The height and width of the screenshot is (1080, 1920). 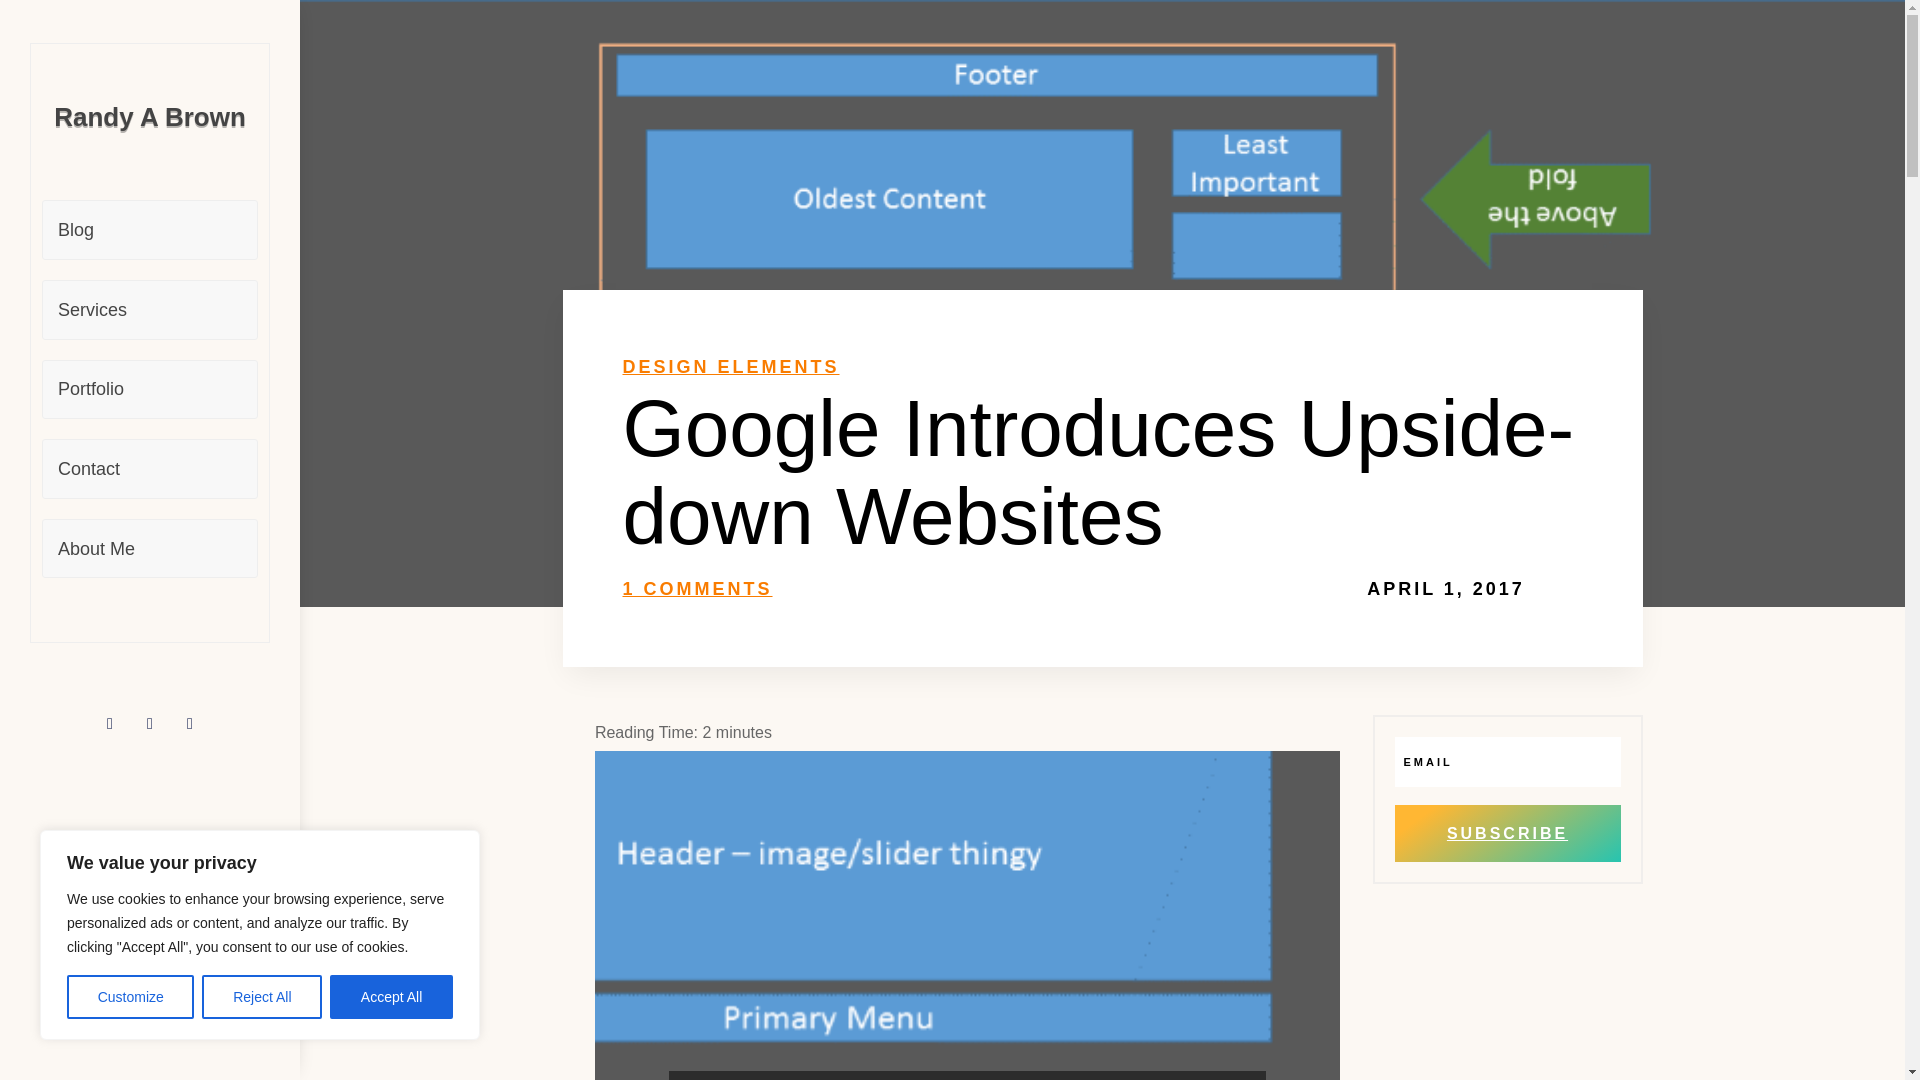 What do you see at coordinates (150, 548) in the screenshot?
I see `About Me` at bounding box center [150, 548].